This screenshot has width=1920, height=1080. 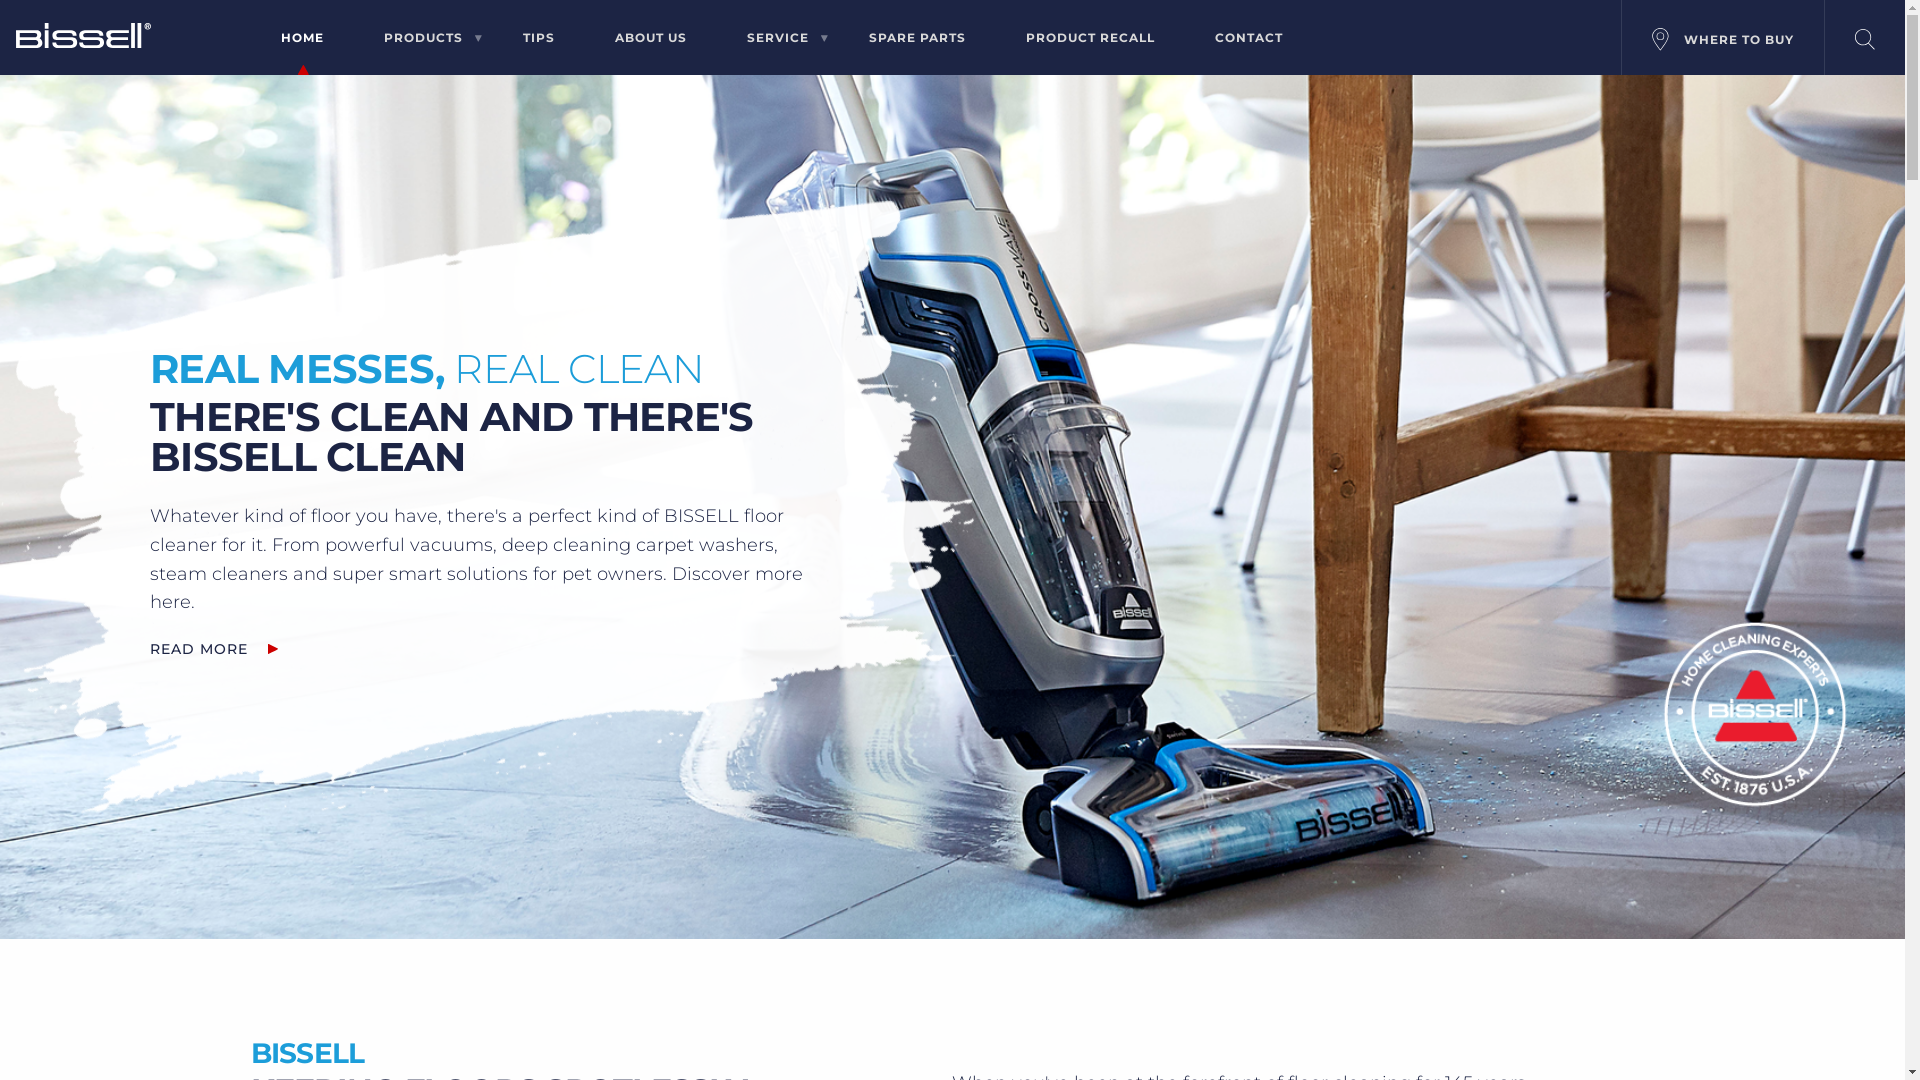 What do you see at coordinates (1723, 38) in the screenshot?
I see `WHERE TO BUY` at bounding box center [1723, 38].